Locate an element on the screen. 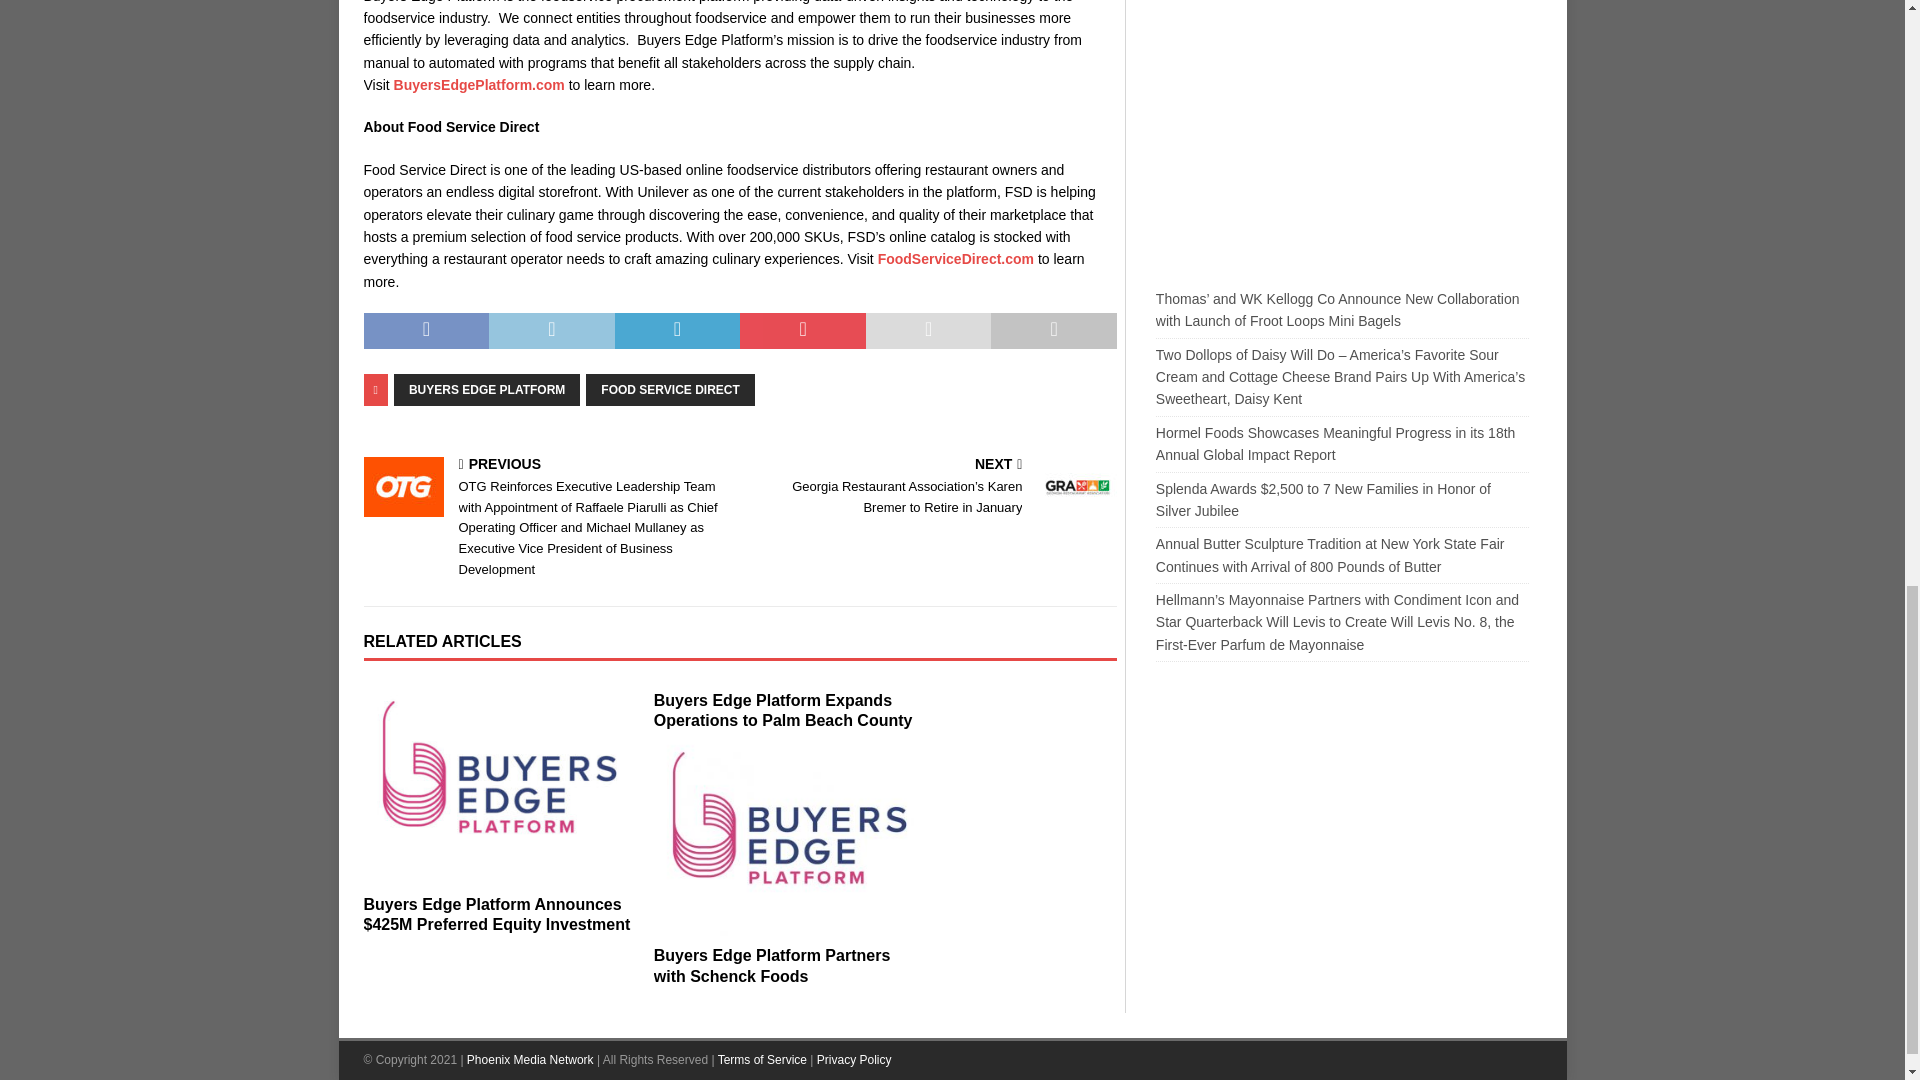 Image resolution: width=1920 pixels, height=1080 pixels. BuyersEdgePlatform.com is located at coordinates (478, 84).